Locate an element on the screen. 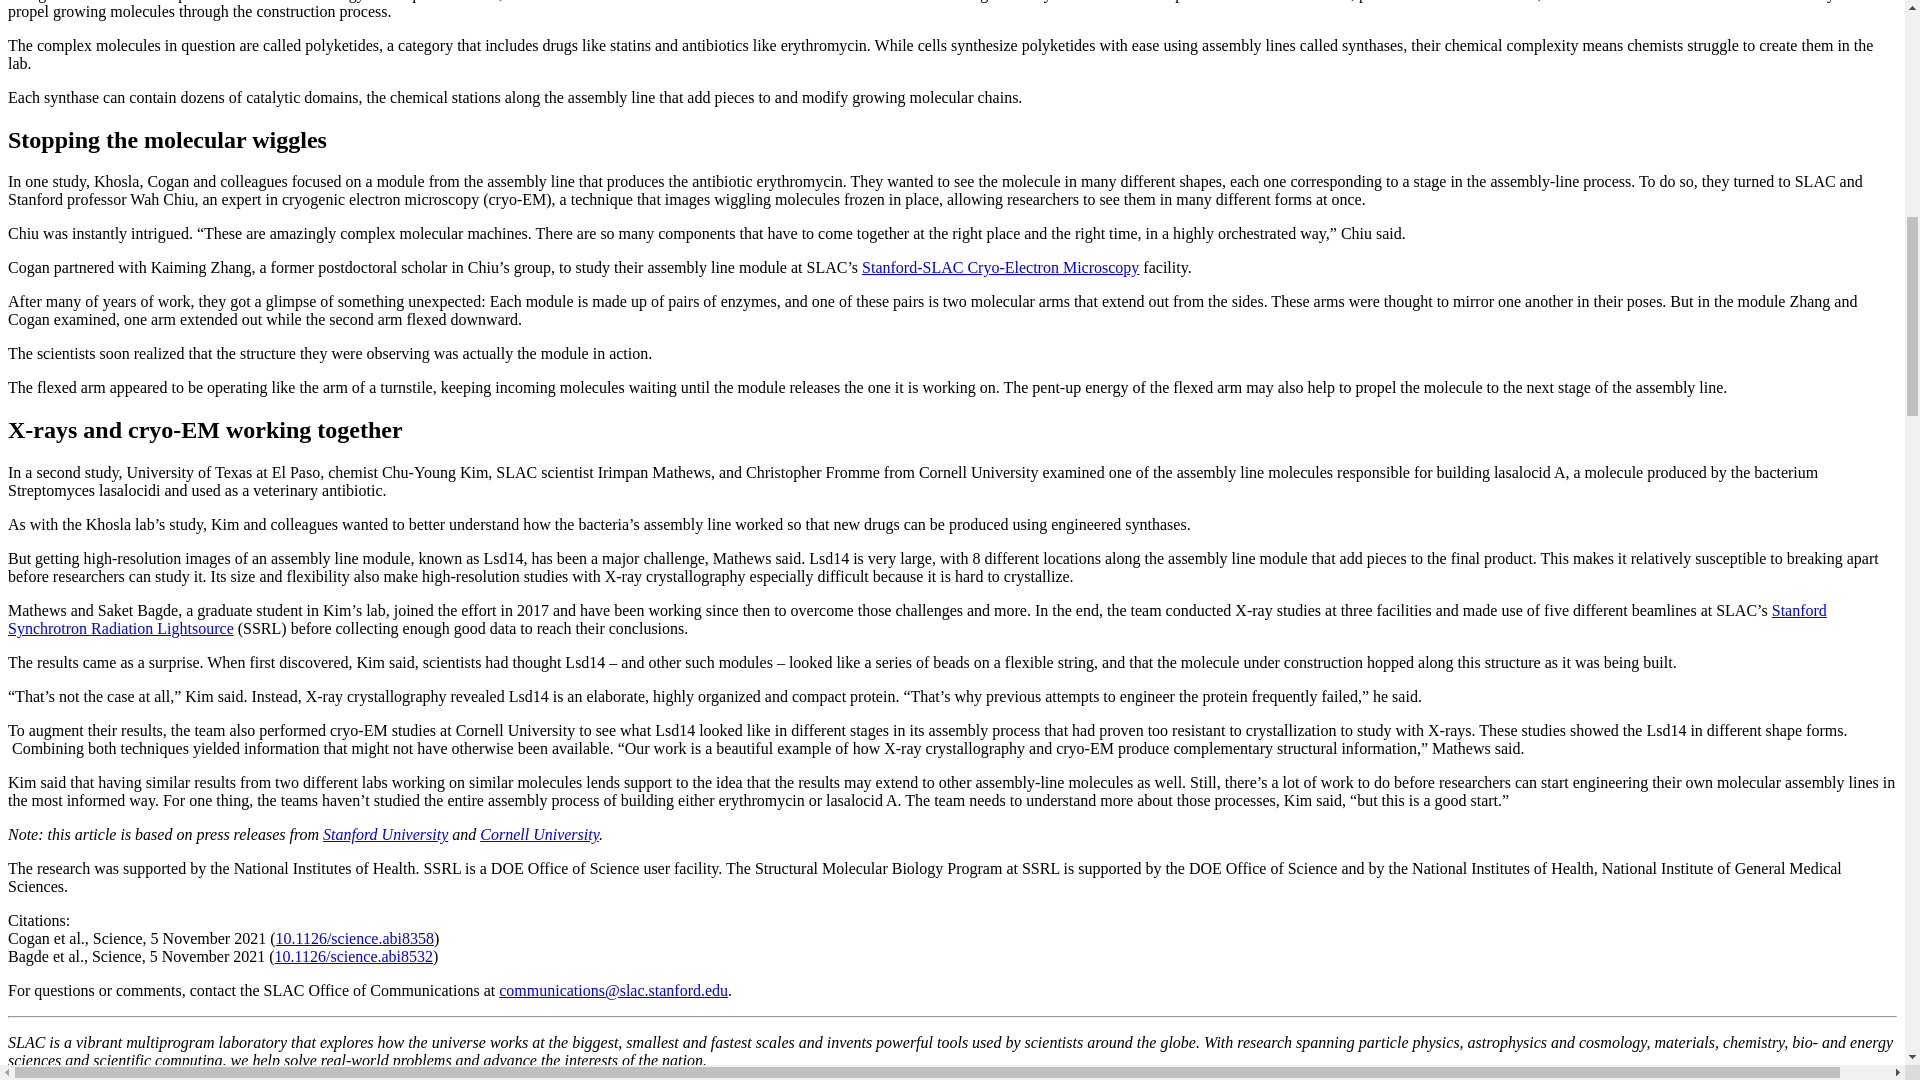 The height and width of the screenshot is (1080, 1920). Stanford University is located at coordinates (384, 834).